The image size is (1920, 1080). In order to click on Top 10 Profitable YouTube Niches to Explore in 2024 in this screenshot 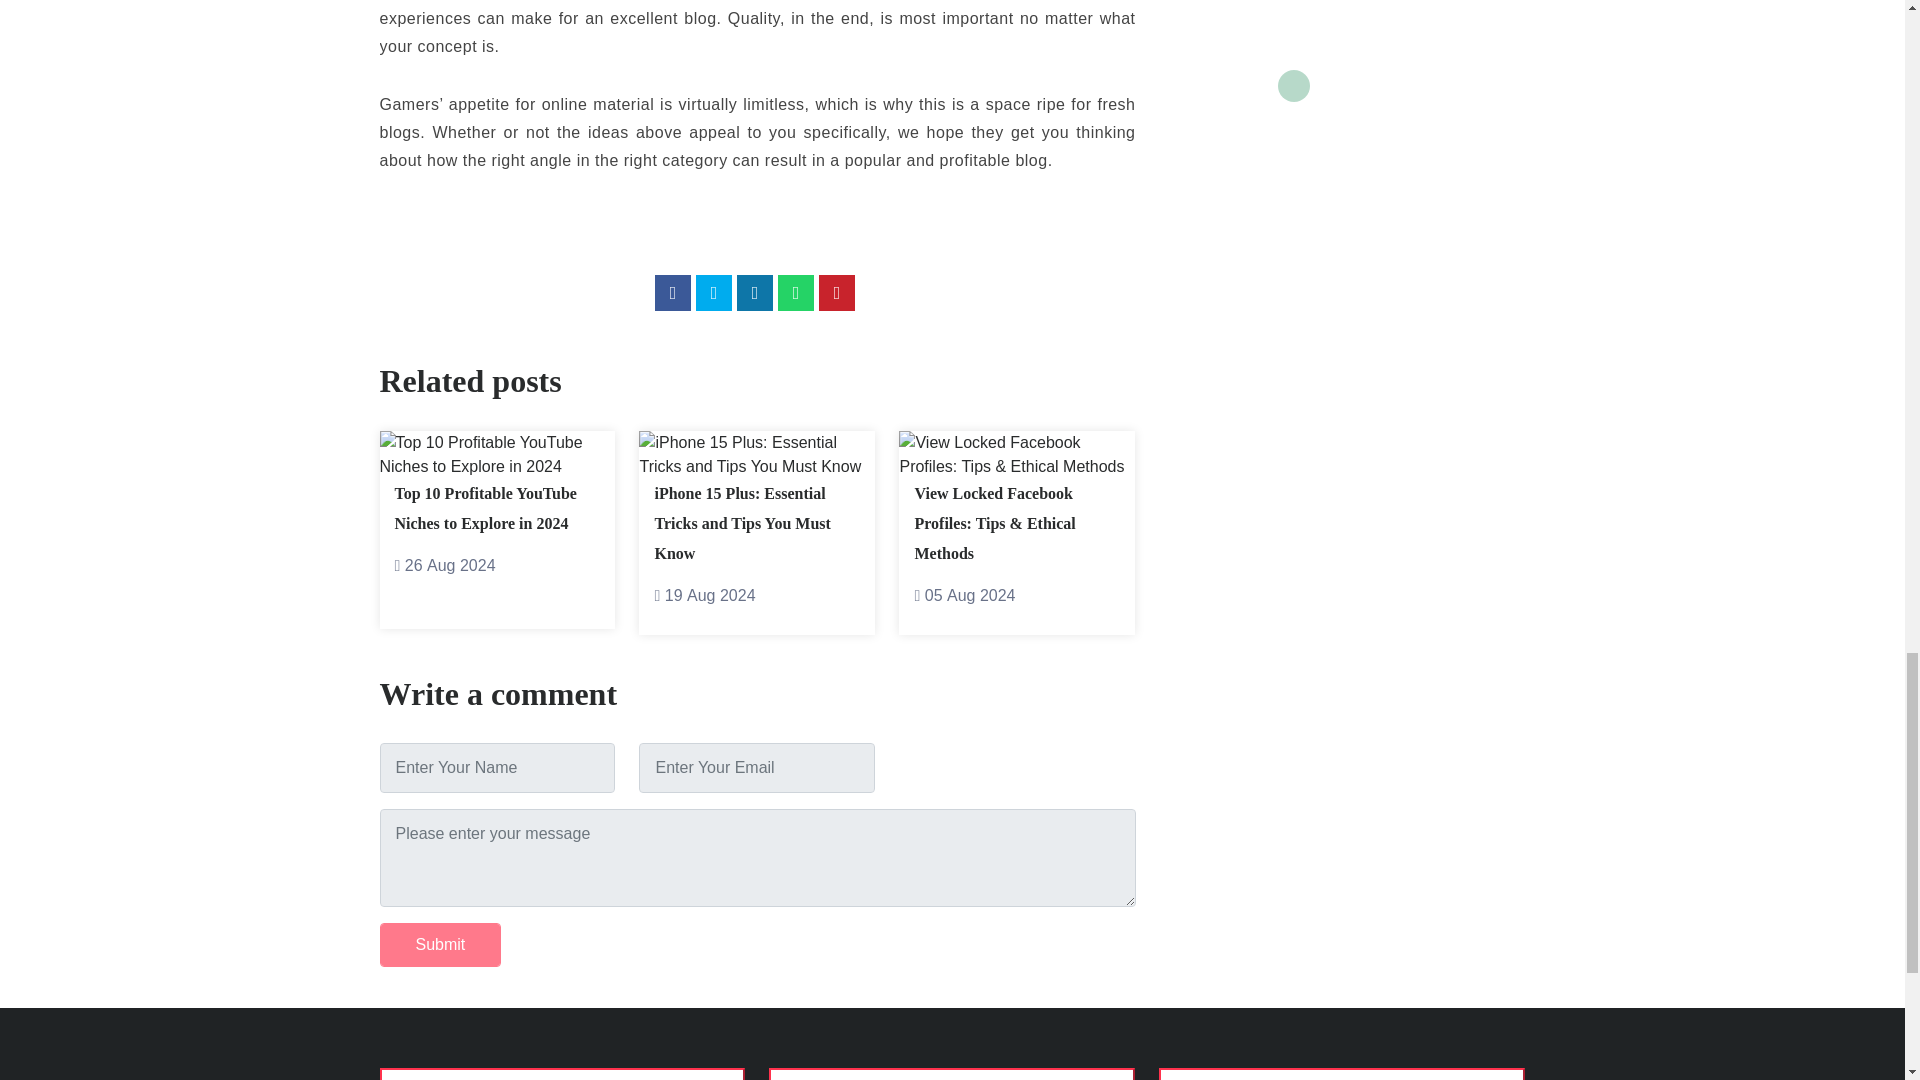, I will do `click(484, 508)`.